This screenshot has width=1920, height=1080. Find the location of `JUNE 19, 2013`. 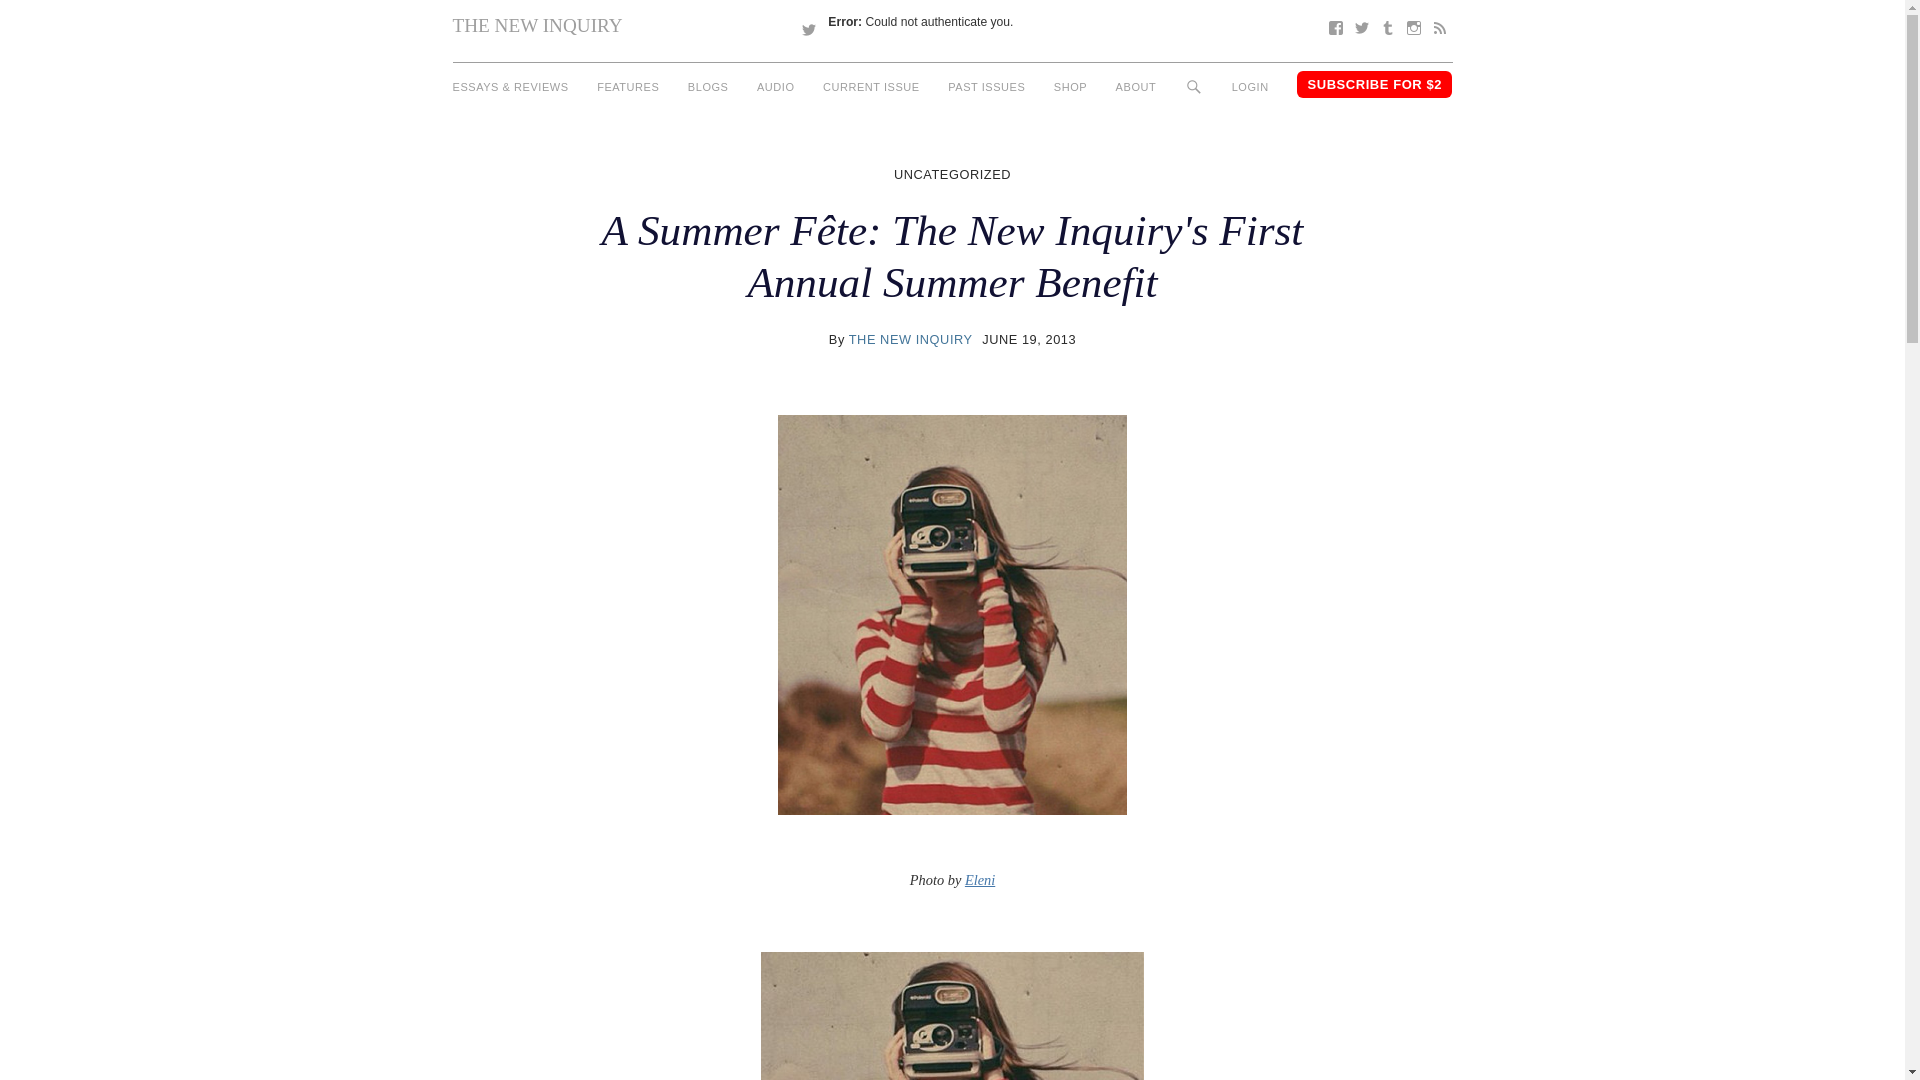

JUNE 19, 2013 is located at coordinates (1028, 338).